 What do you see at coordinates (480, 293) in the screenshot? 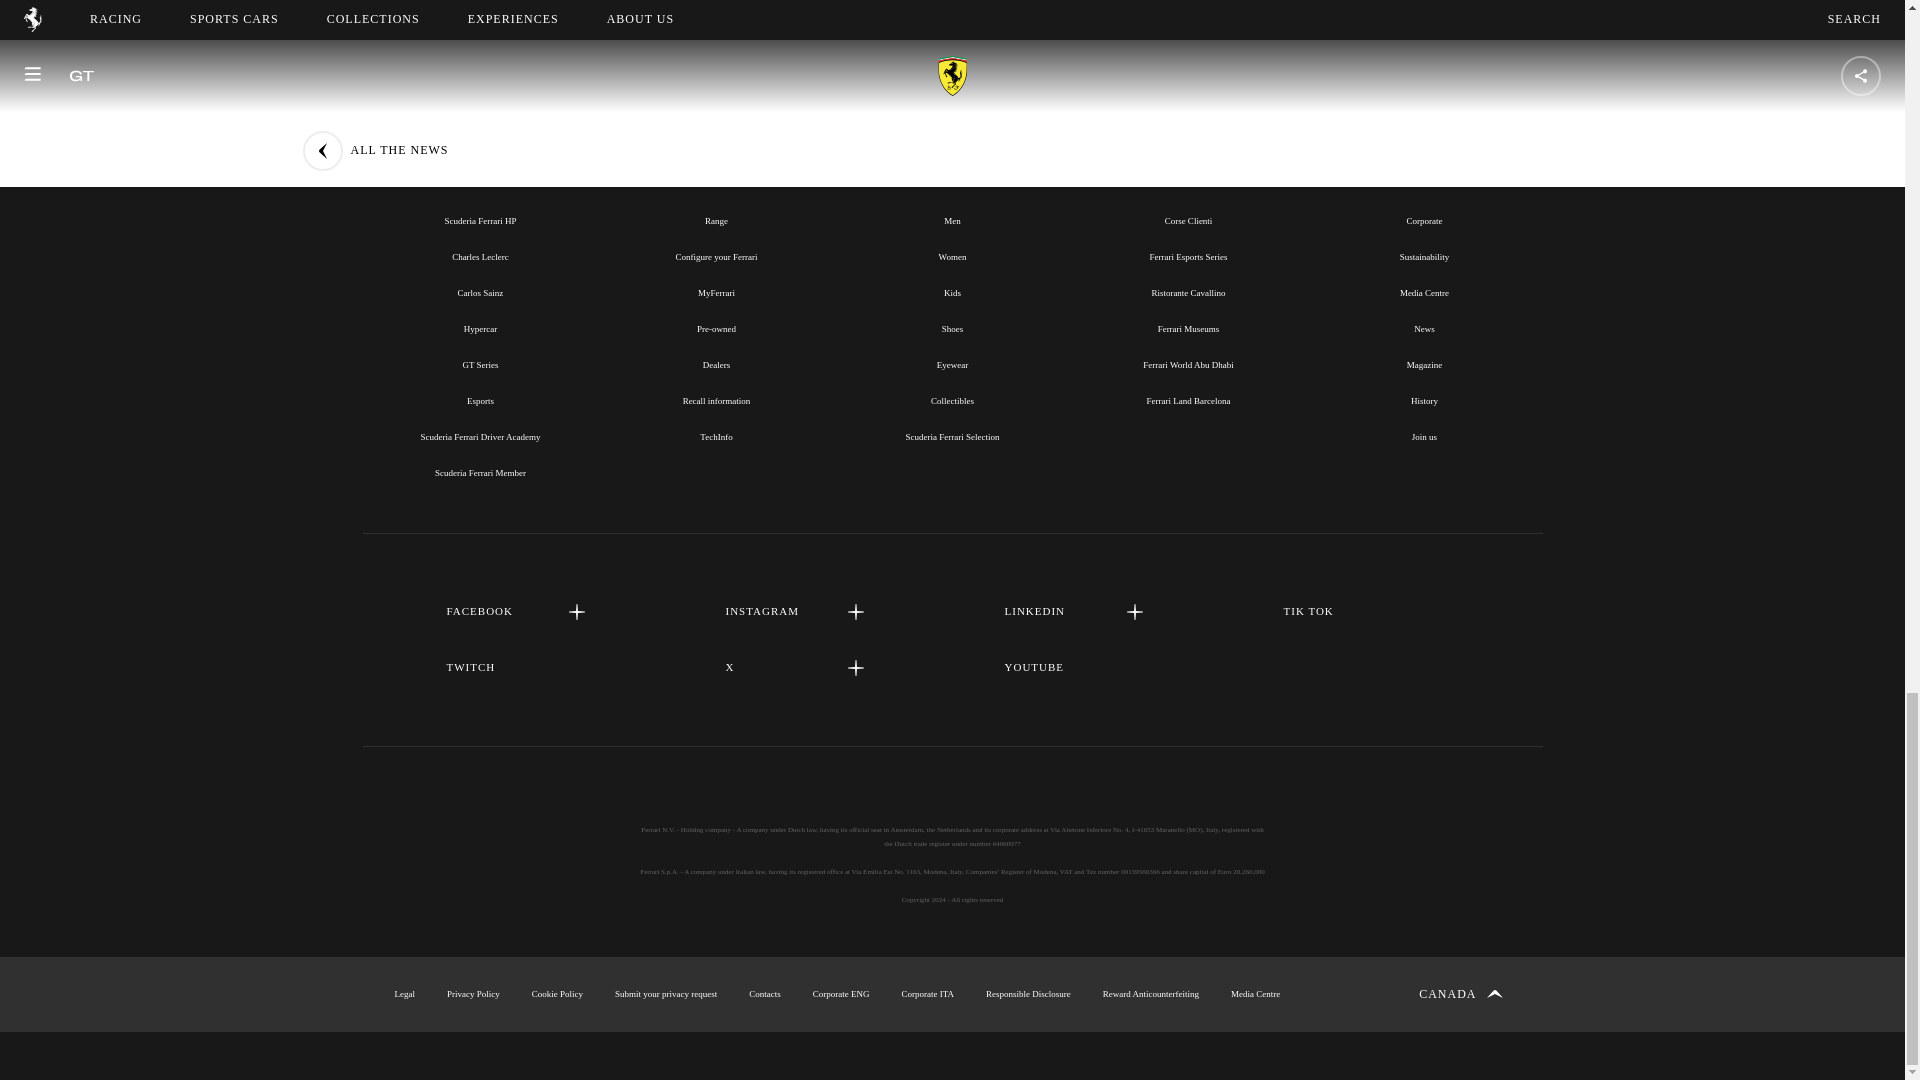
I see `Carlos Sainz` at bounding box center [480, 293].